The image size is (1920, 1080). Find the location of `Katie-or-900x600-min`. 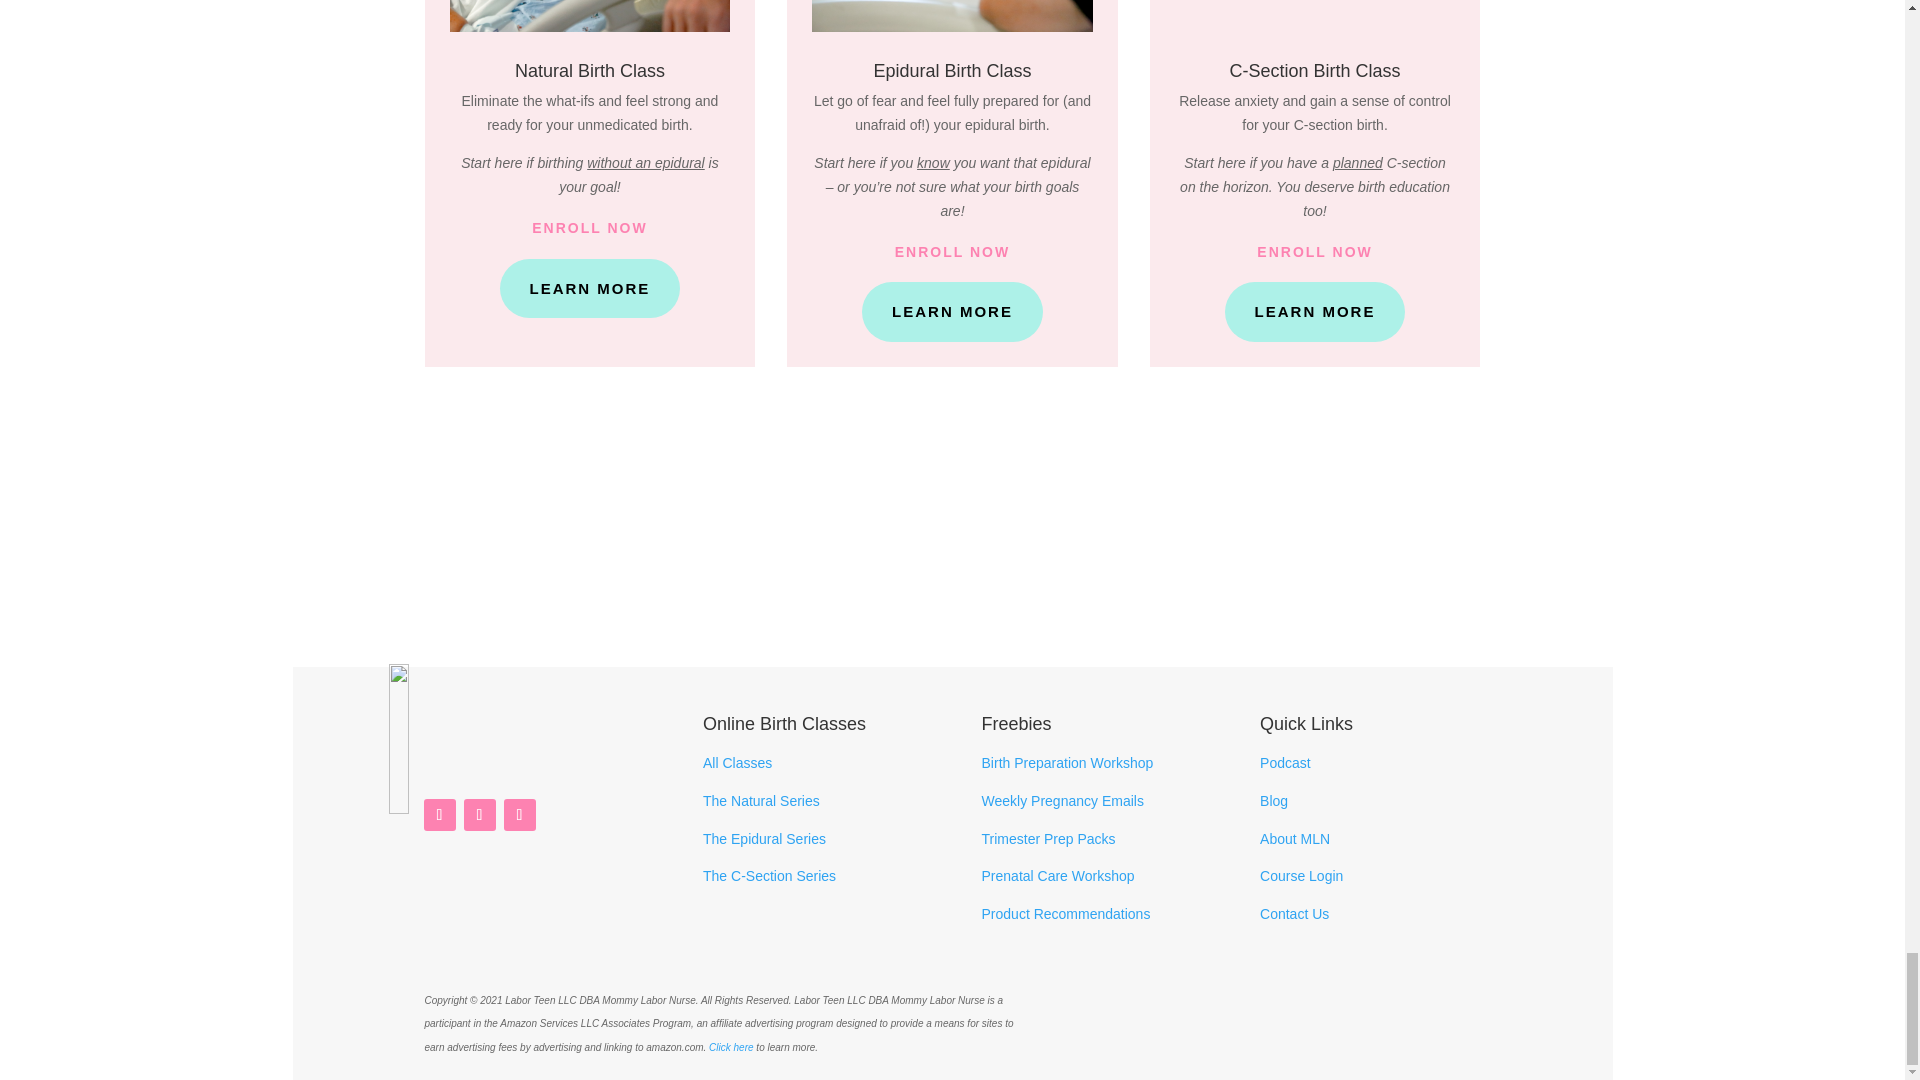

Katie-or-900x600-min is located at coordinates (1315, 16).